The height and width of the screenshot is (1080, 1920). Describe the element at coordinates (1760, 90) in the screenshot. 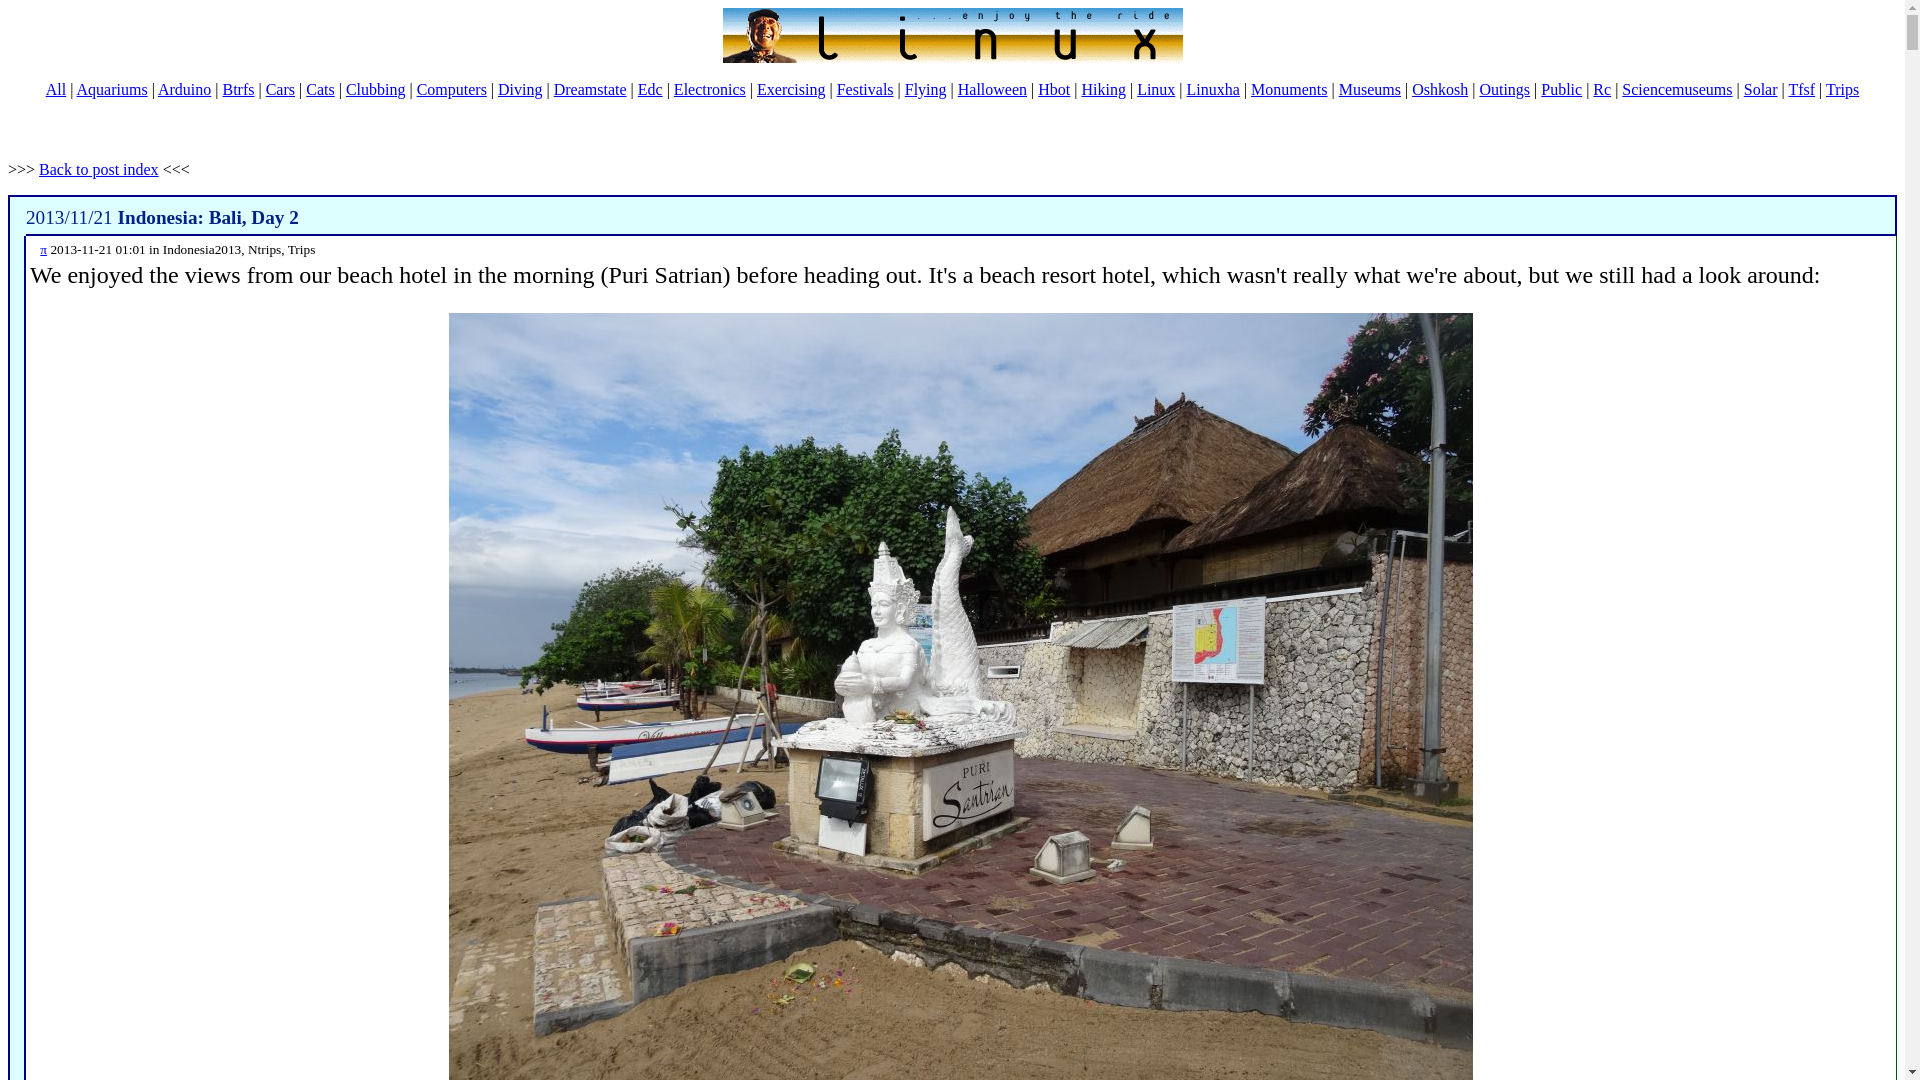

I see `Solar` at that location.